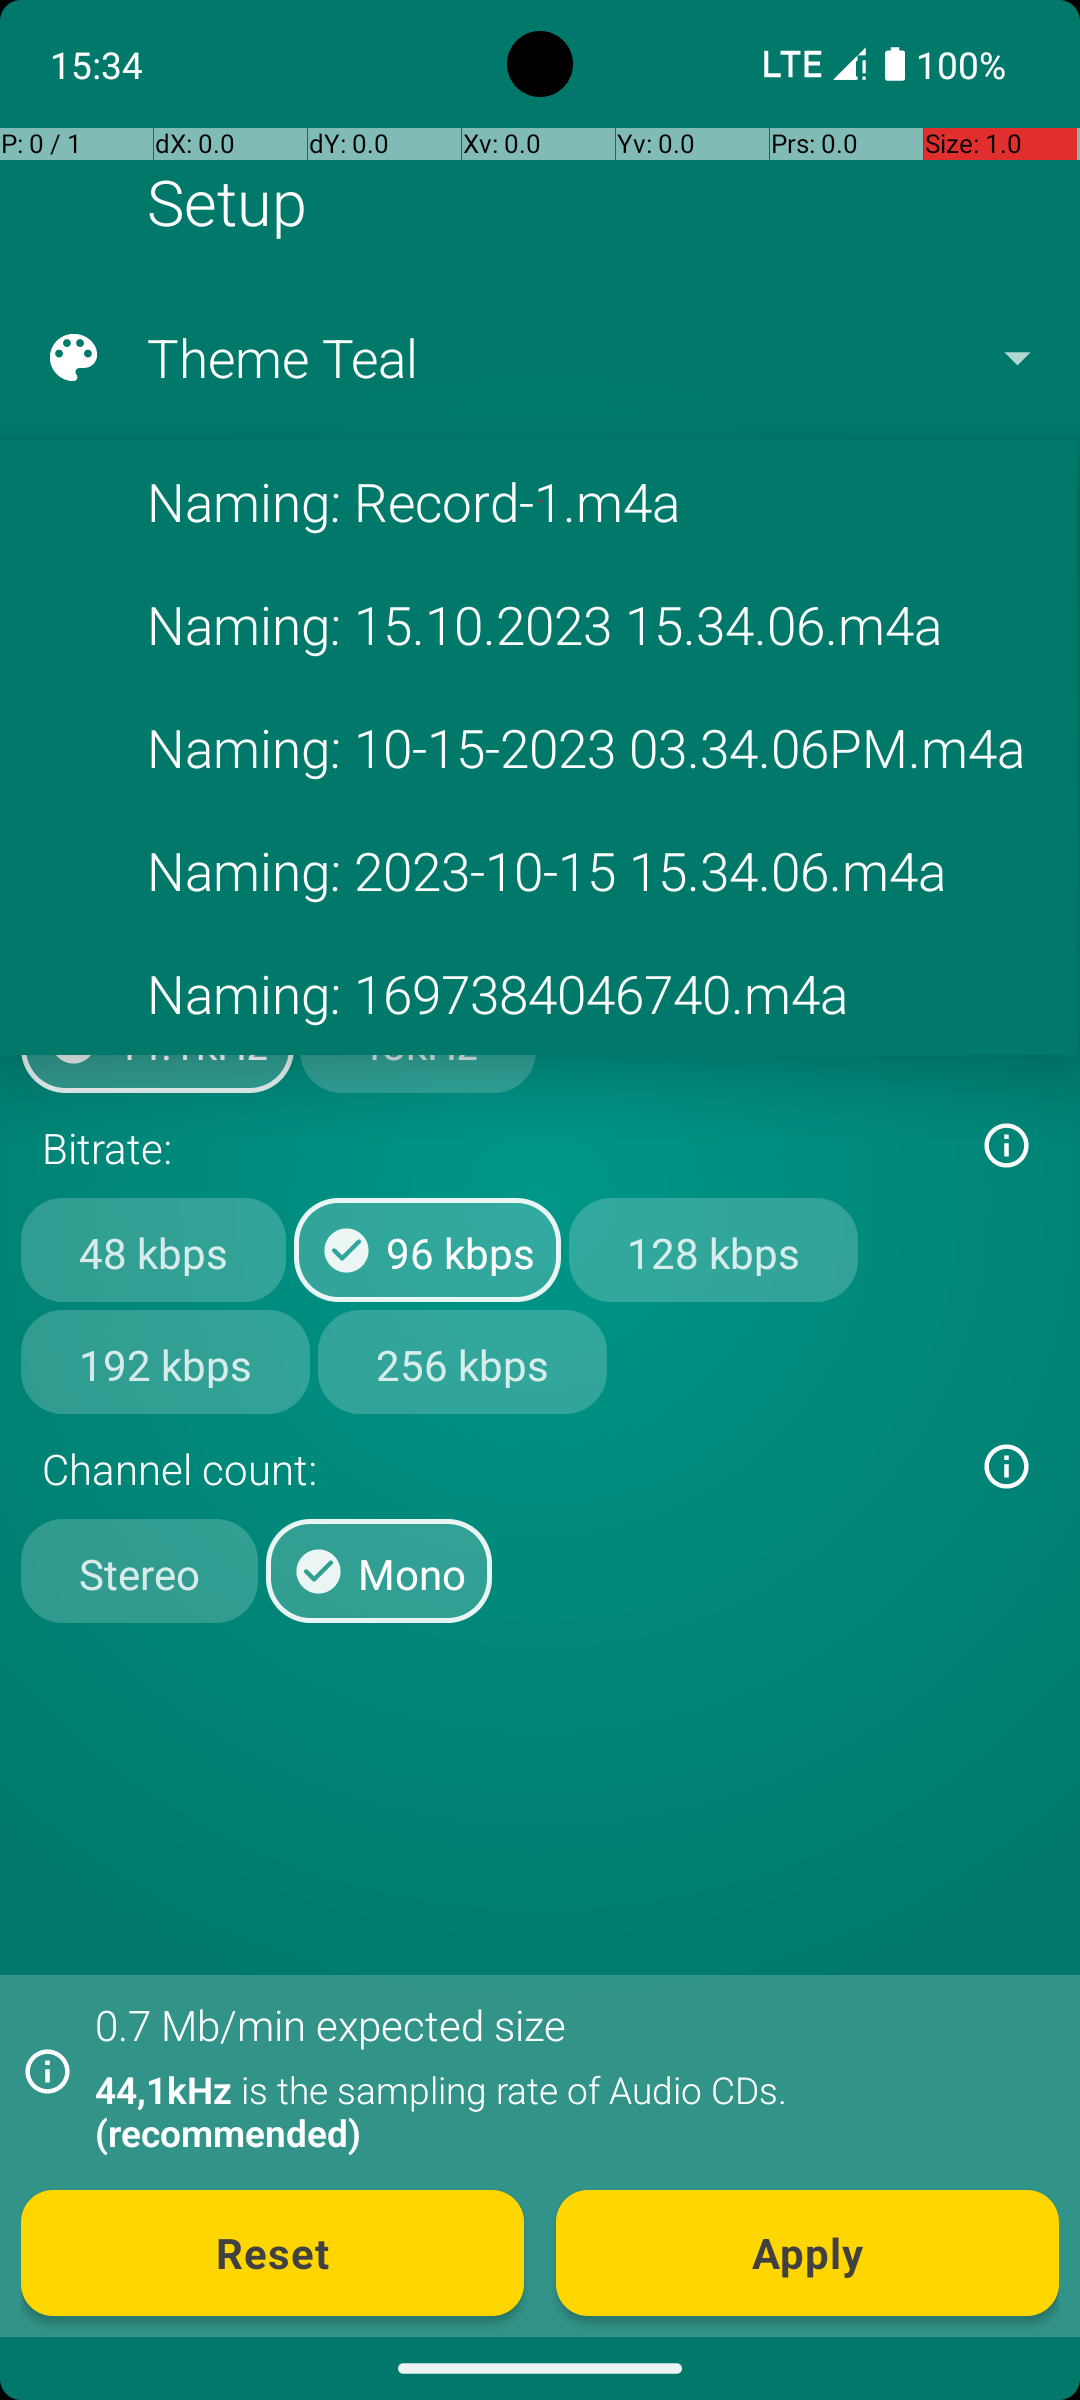 The image size is (1080, 2400). What do you see at coordinates (538, 748) in the screenshot?
I see `Naming: 10-15-2023 03.34.06PM.m4a` at bounding box center [538, 748].